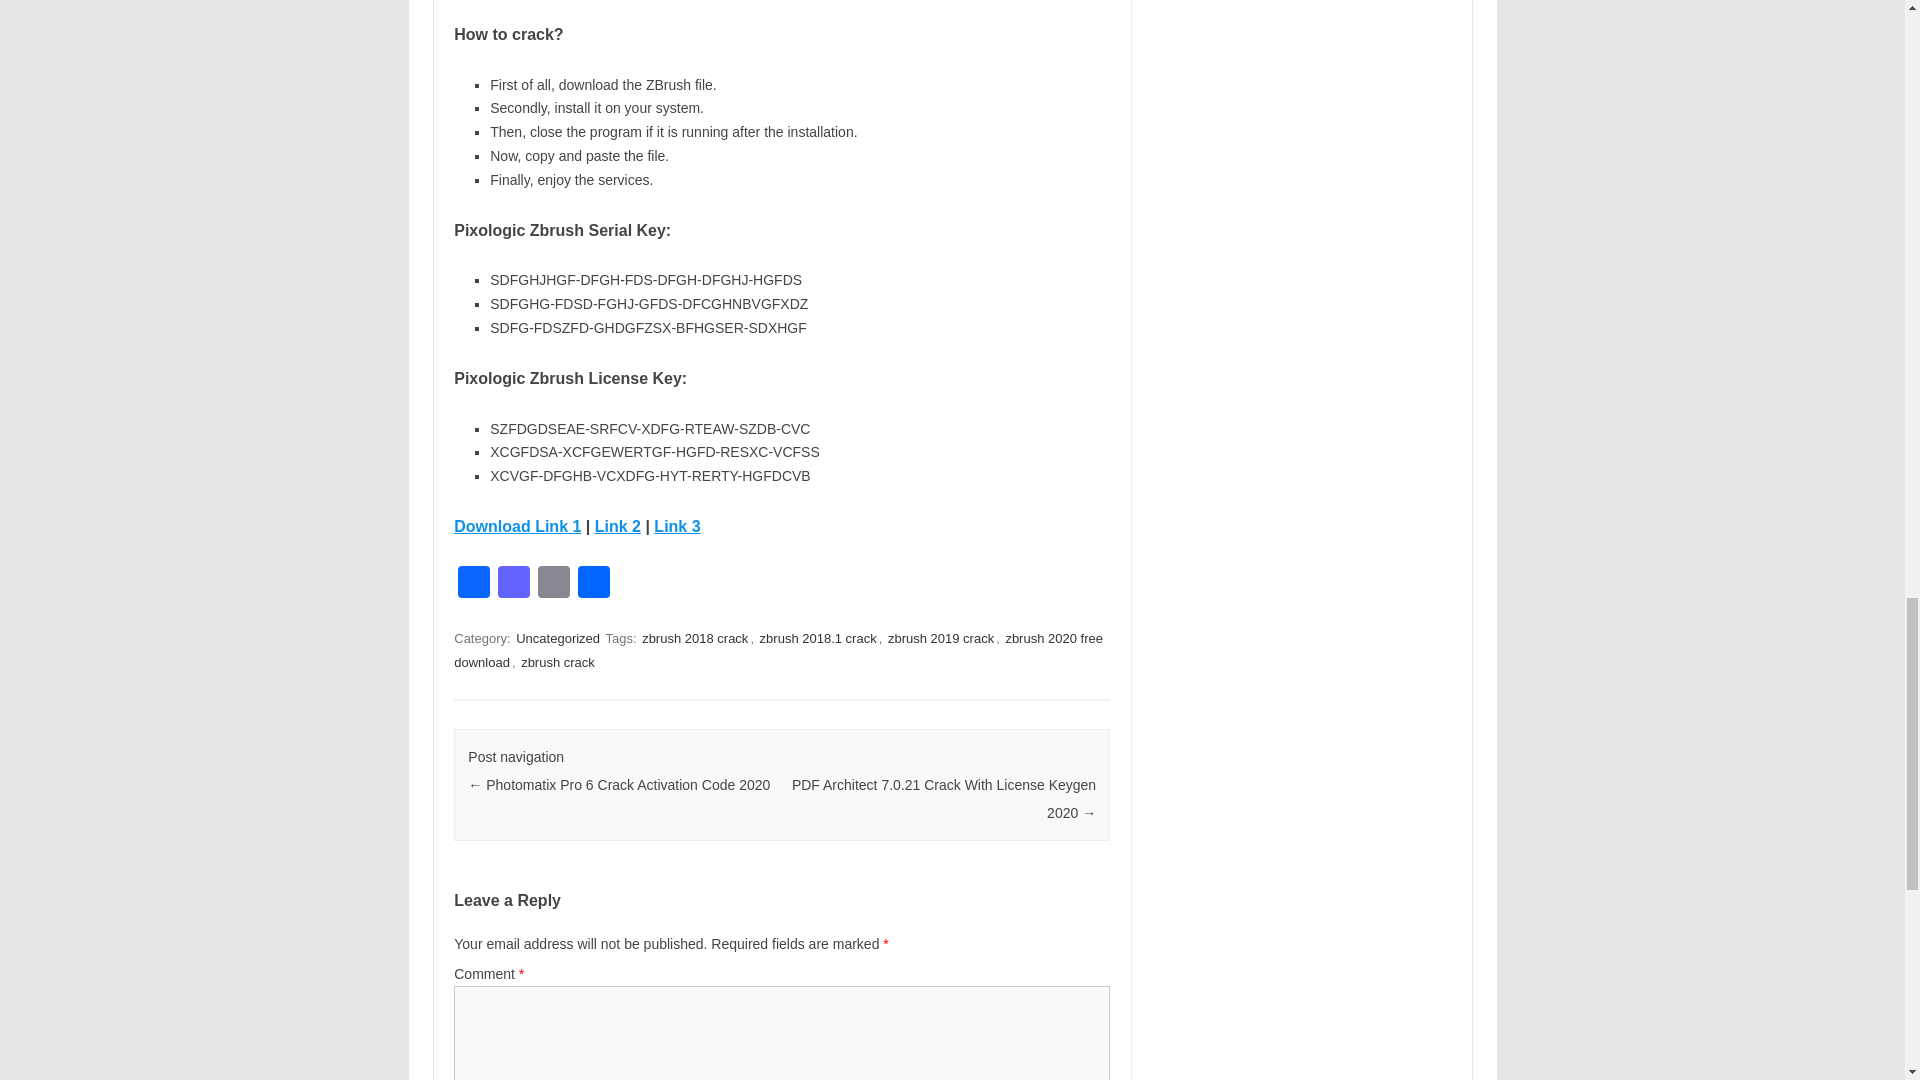  Describe the element at coordinates (778, 650) in the screenshot. I see `zbrush 2020 free download` at that location.